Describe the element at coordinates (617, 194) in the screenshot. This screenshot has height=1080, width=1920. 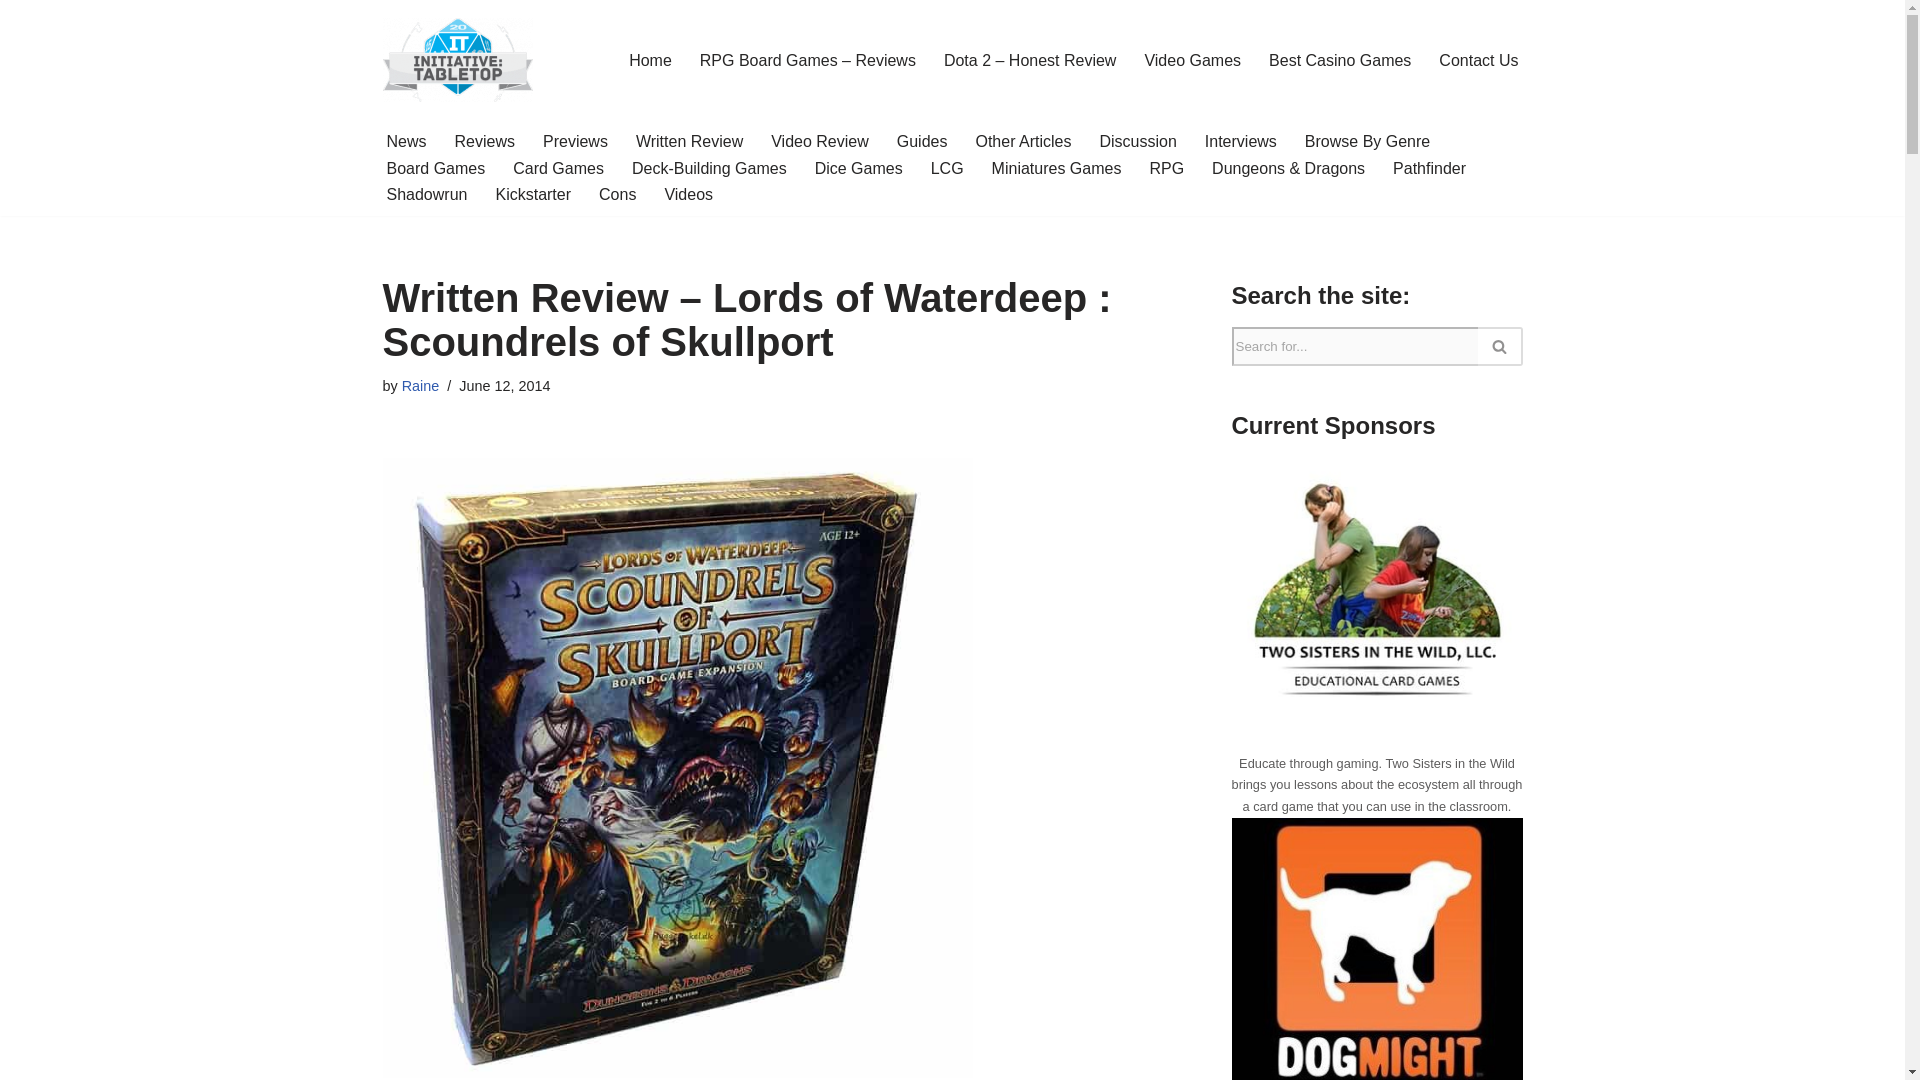
I see `Cons` at that location.